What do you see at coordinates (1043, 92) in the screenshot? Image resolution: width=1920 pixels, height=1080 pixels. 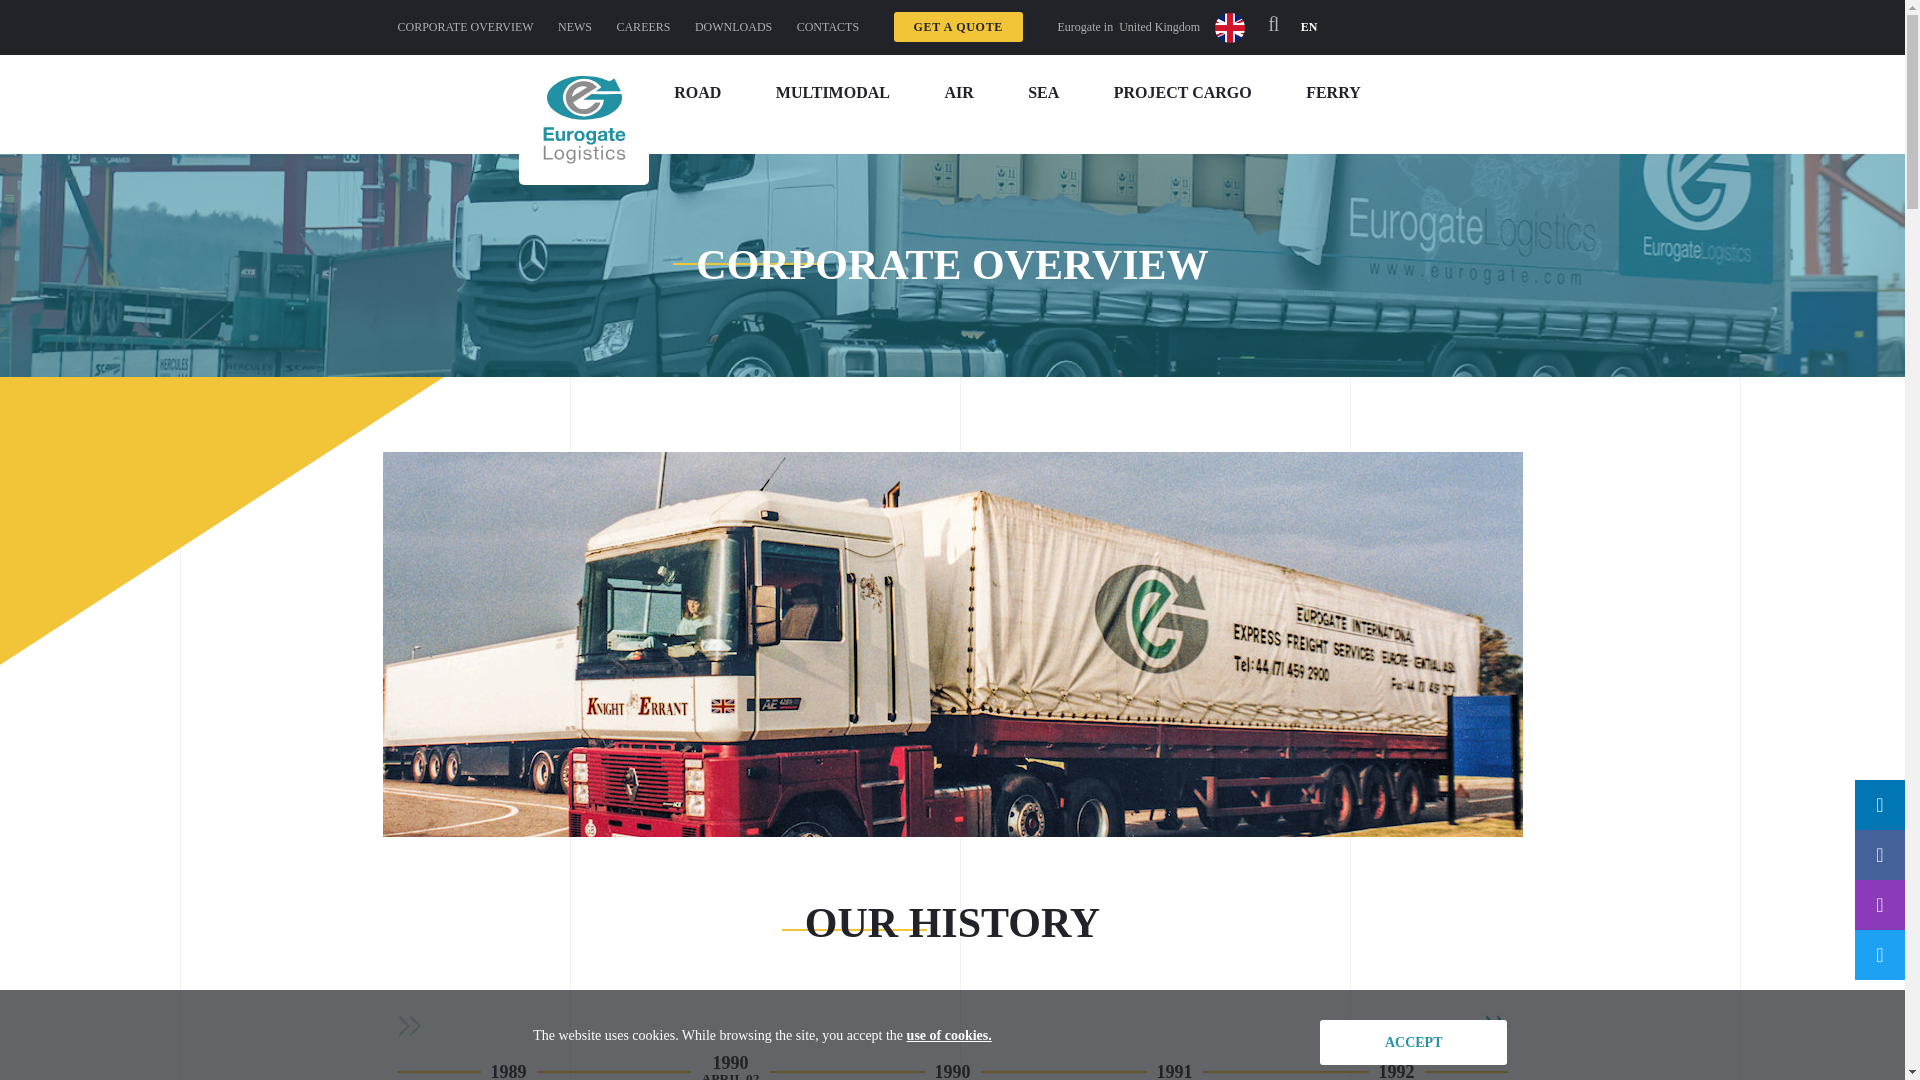 I see `SEA` at bounding box center [1043, 92].